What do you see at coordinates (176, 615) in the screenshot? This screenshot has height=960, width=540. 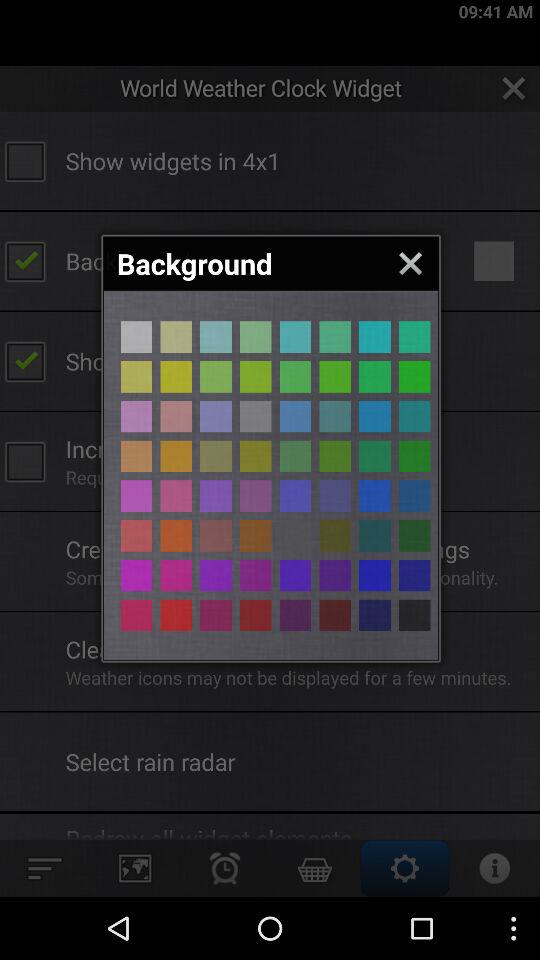 I see `select colour` at bounding box center [176, 615].